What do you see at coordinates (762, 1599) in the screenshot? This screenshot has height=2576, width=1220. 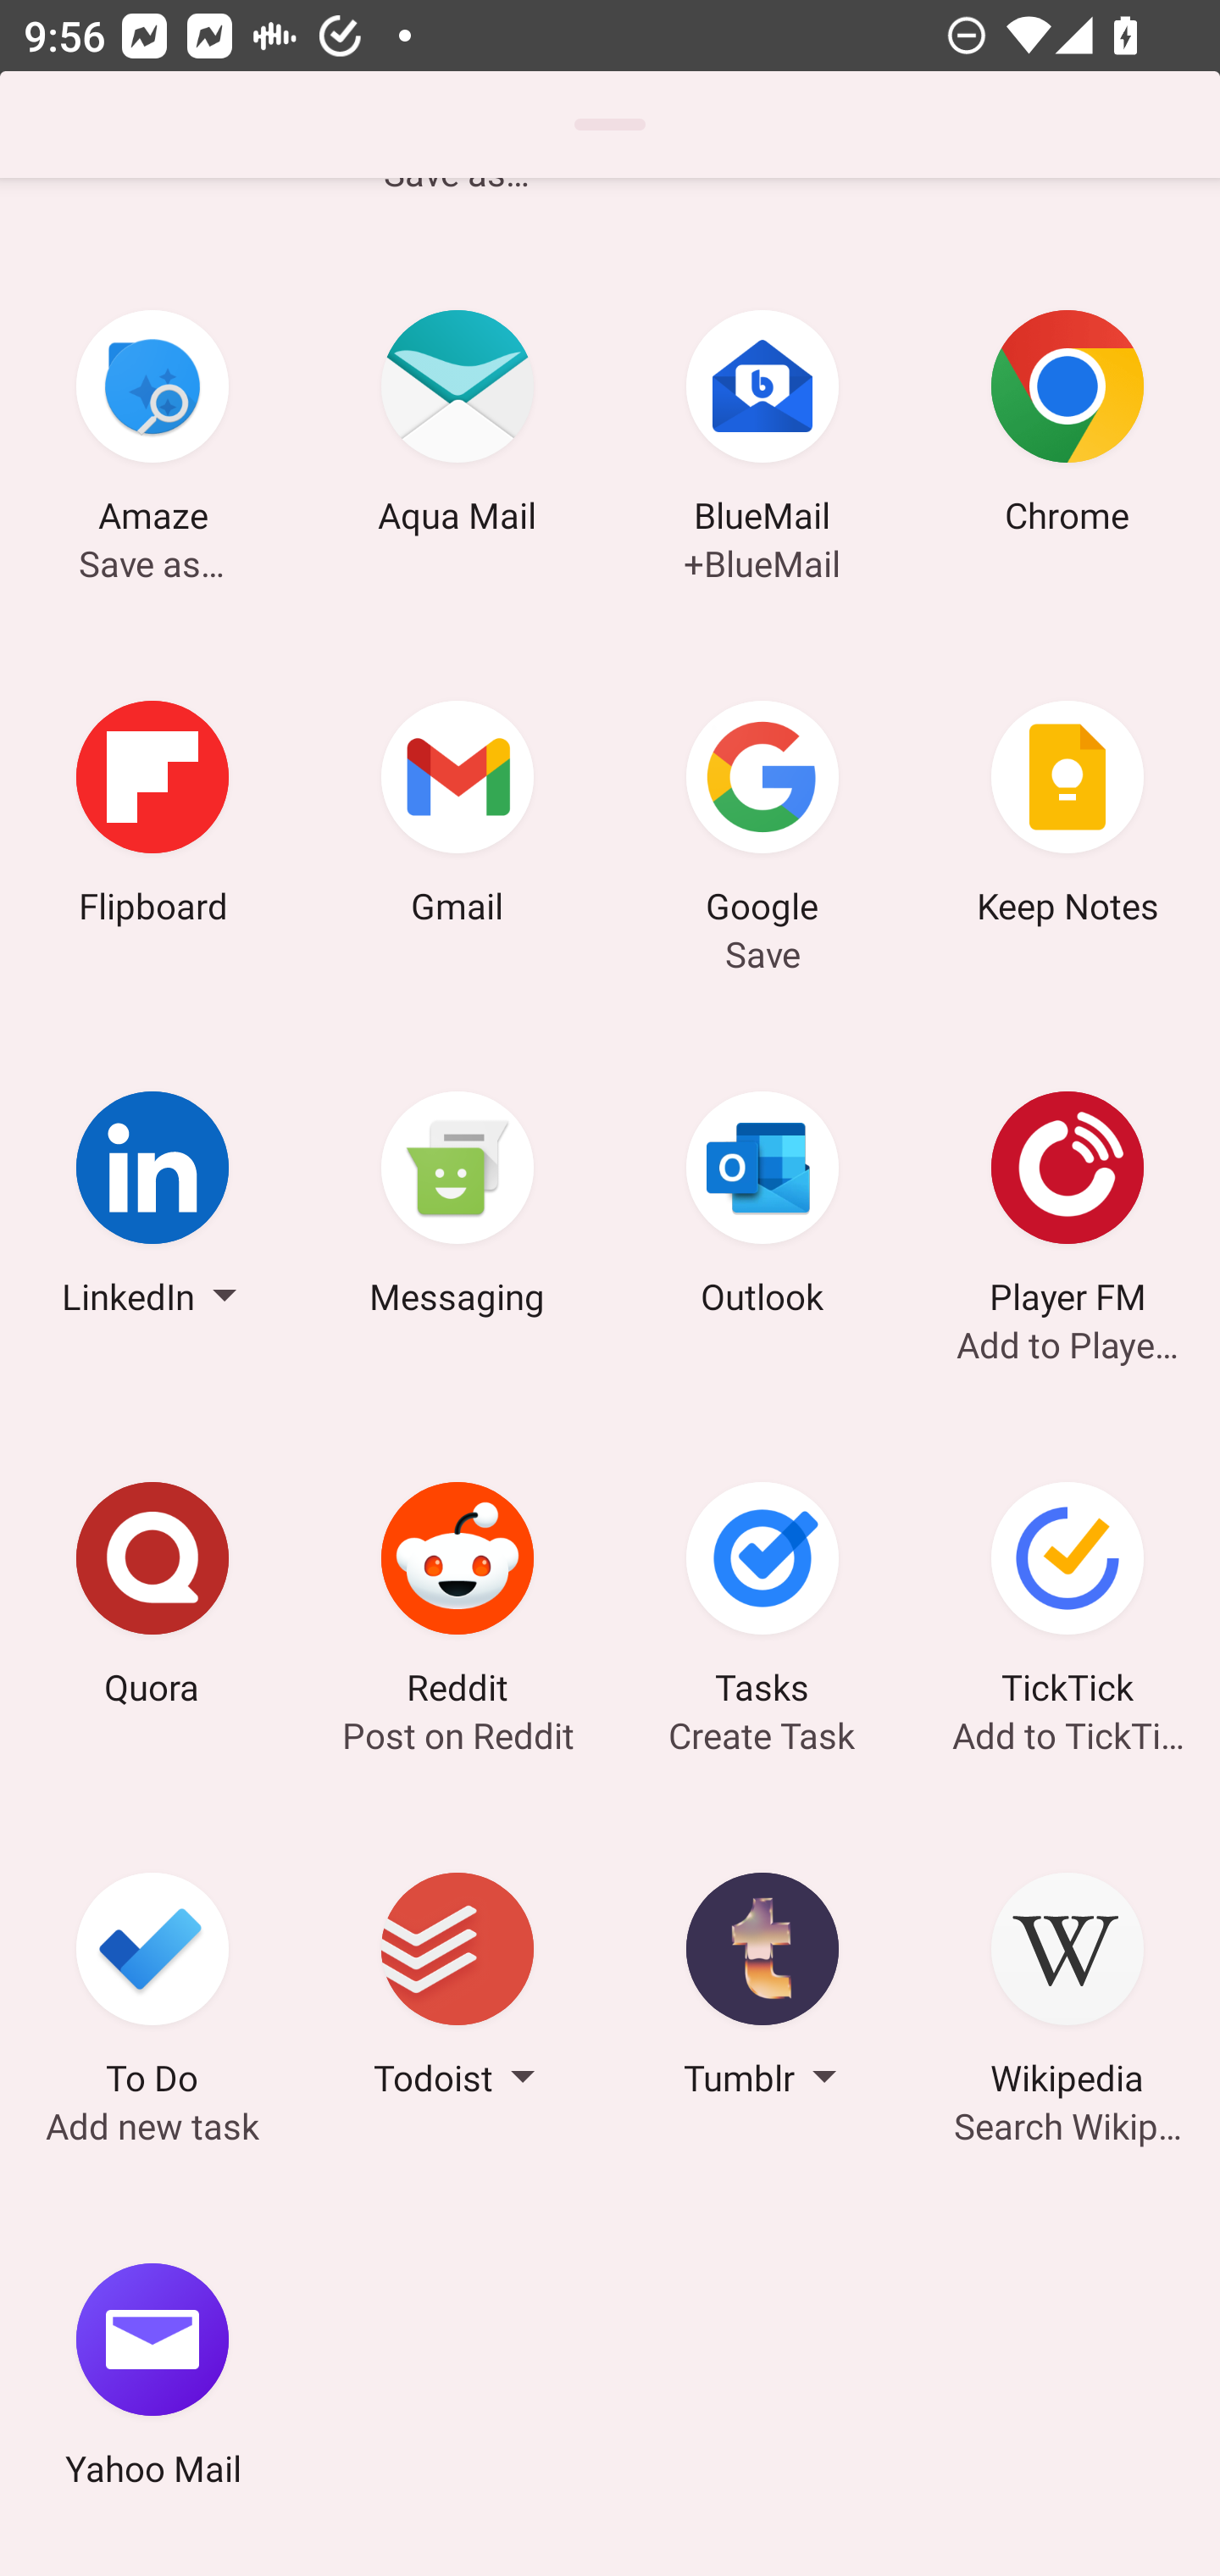 I see `Tasks Create Task` at bounding box center [762, 1599].